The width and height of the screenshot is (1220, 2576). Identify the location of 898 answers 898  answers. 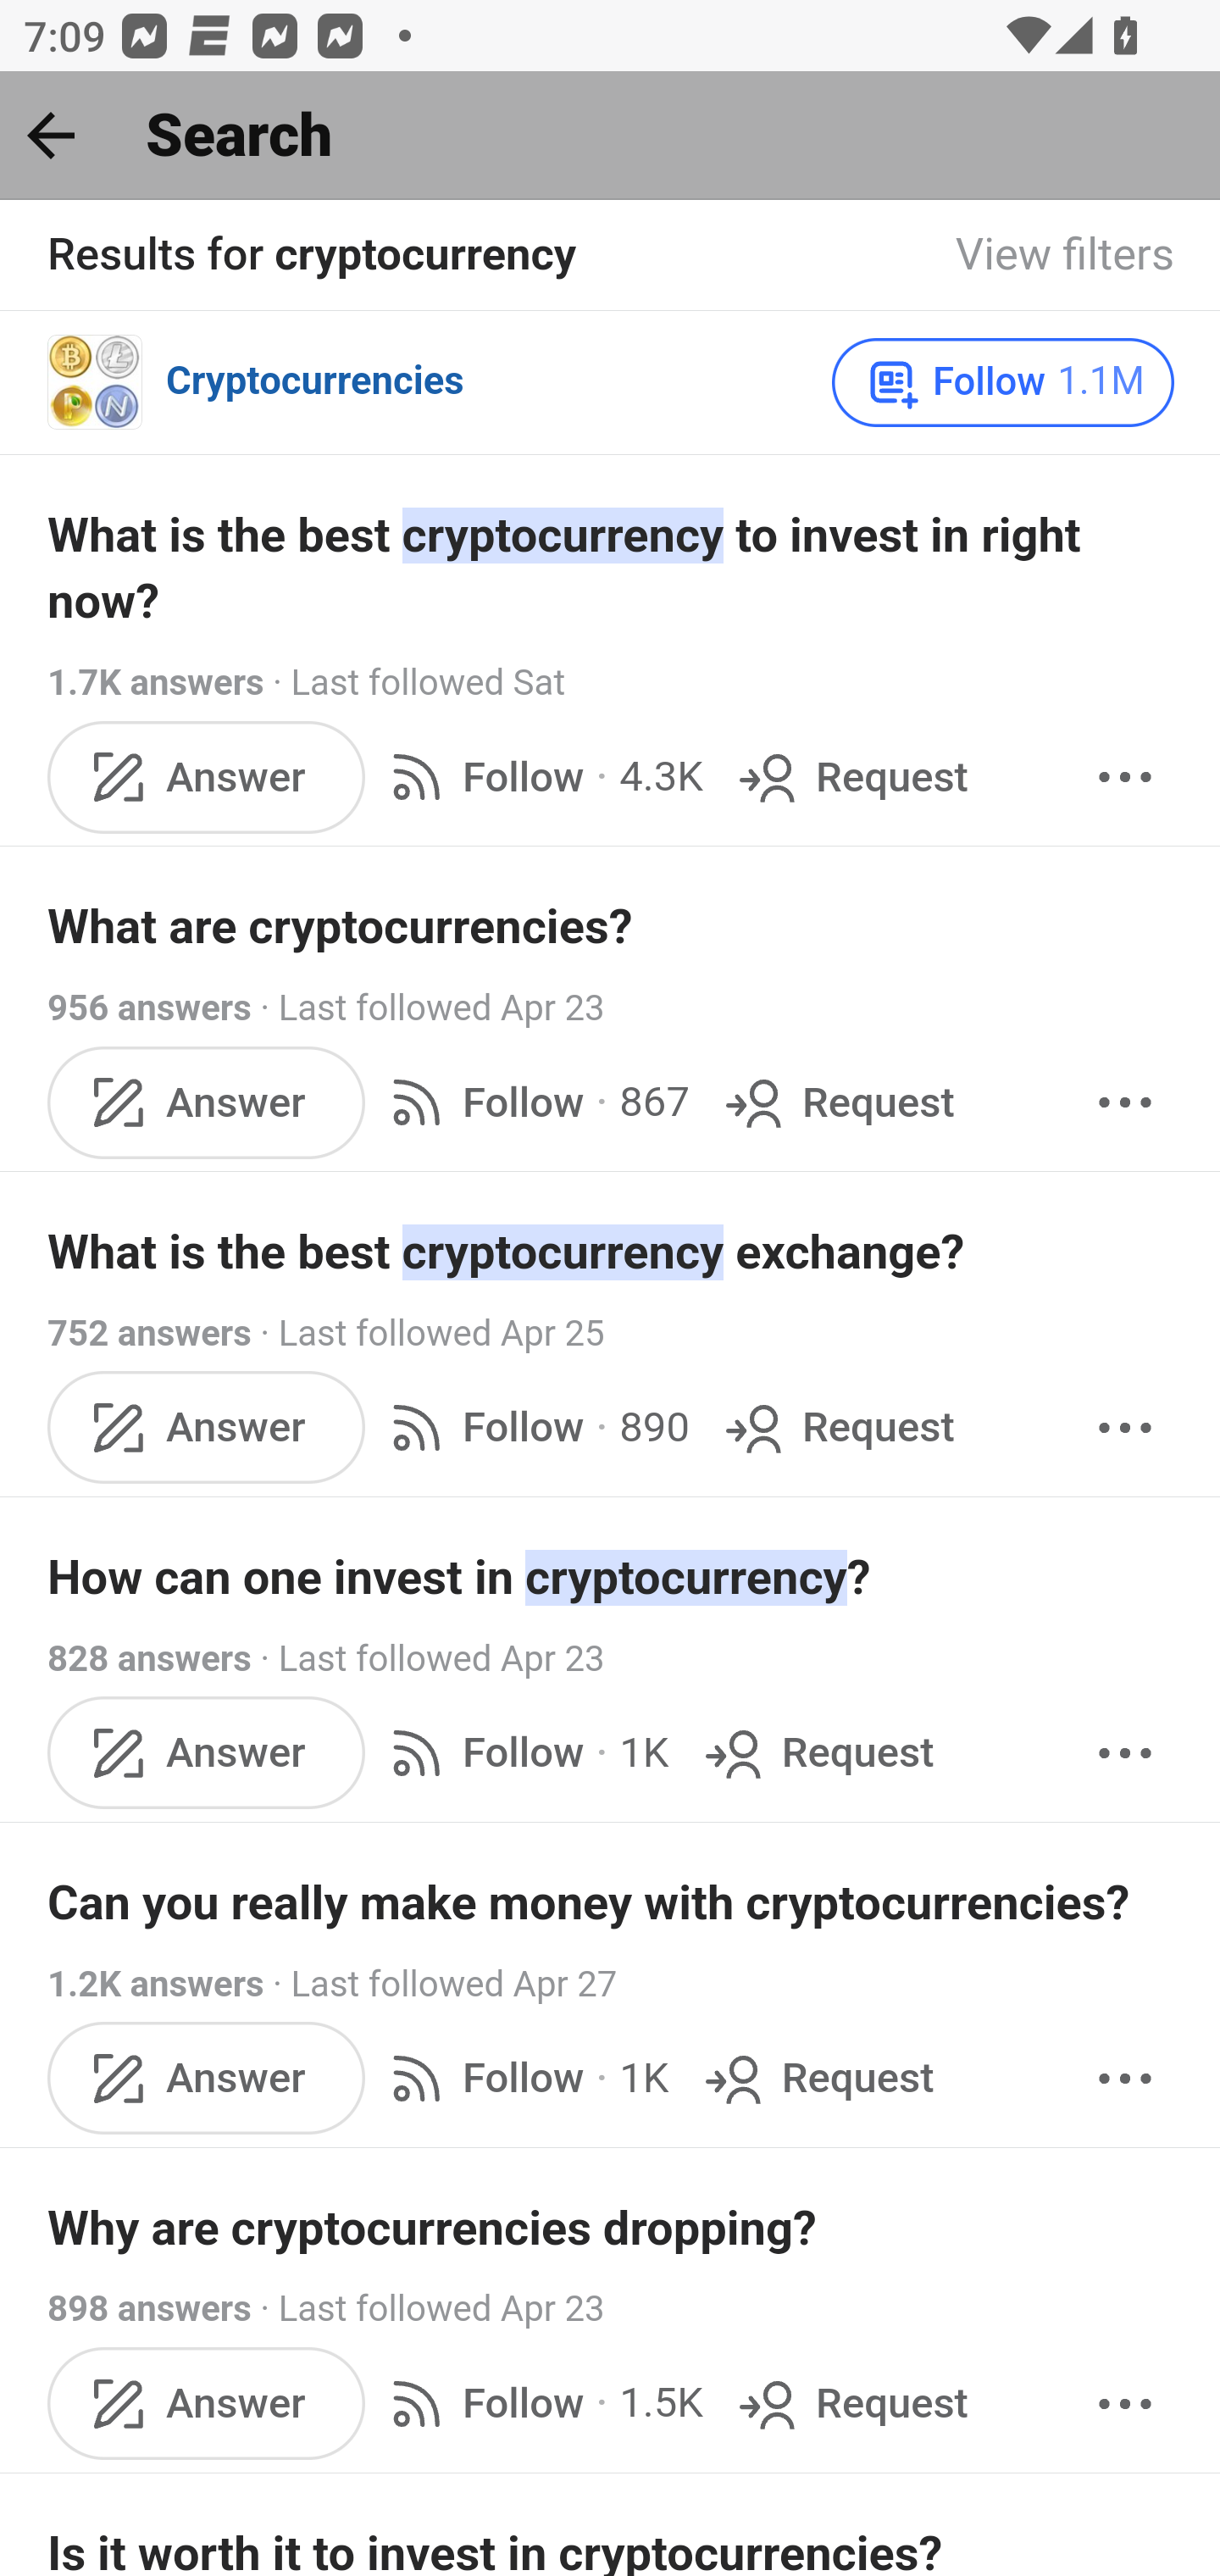
(149, 2309).